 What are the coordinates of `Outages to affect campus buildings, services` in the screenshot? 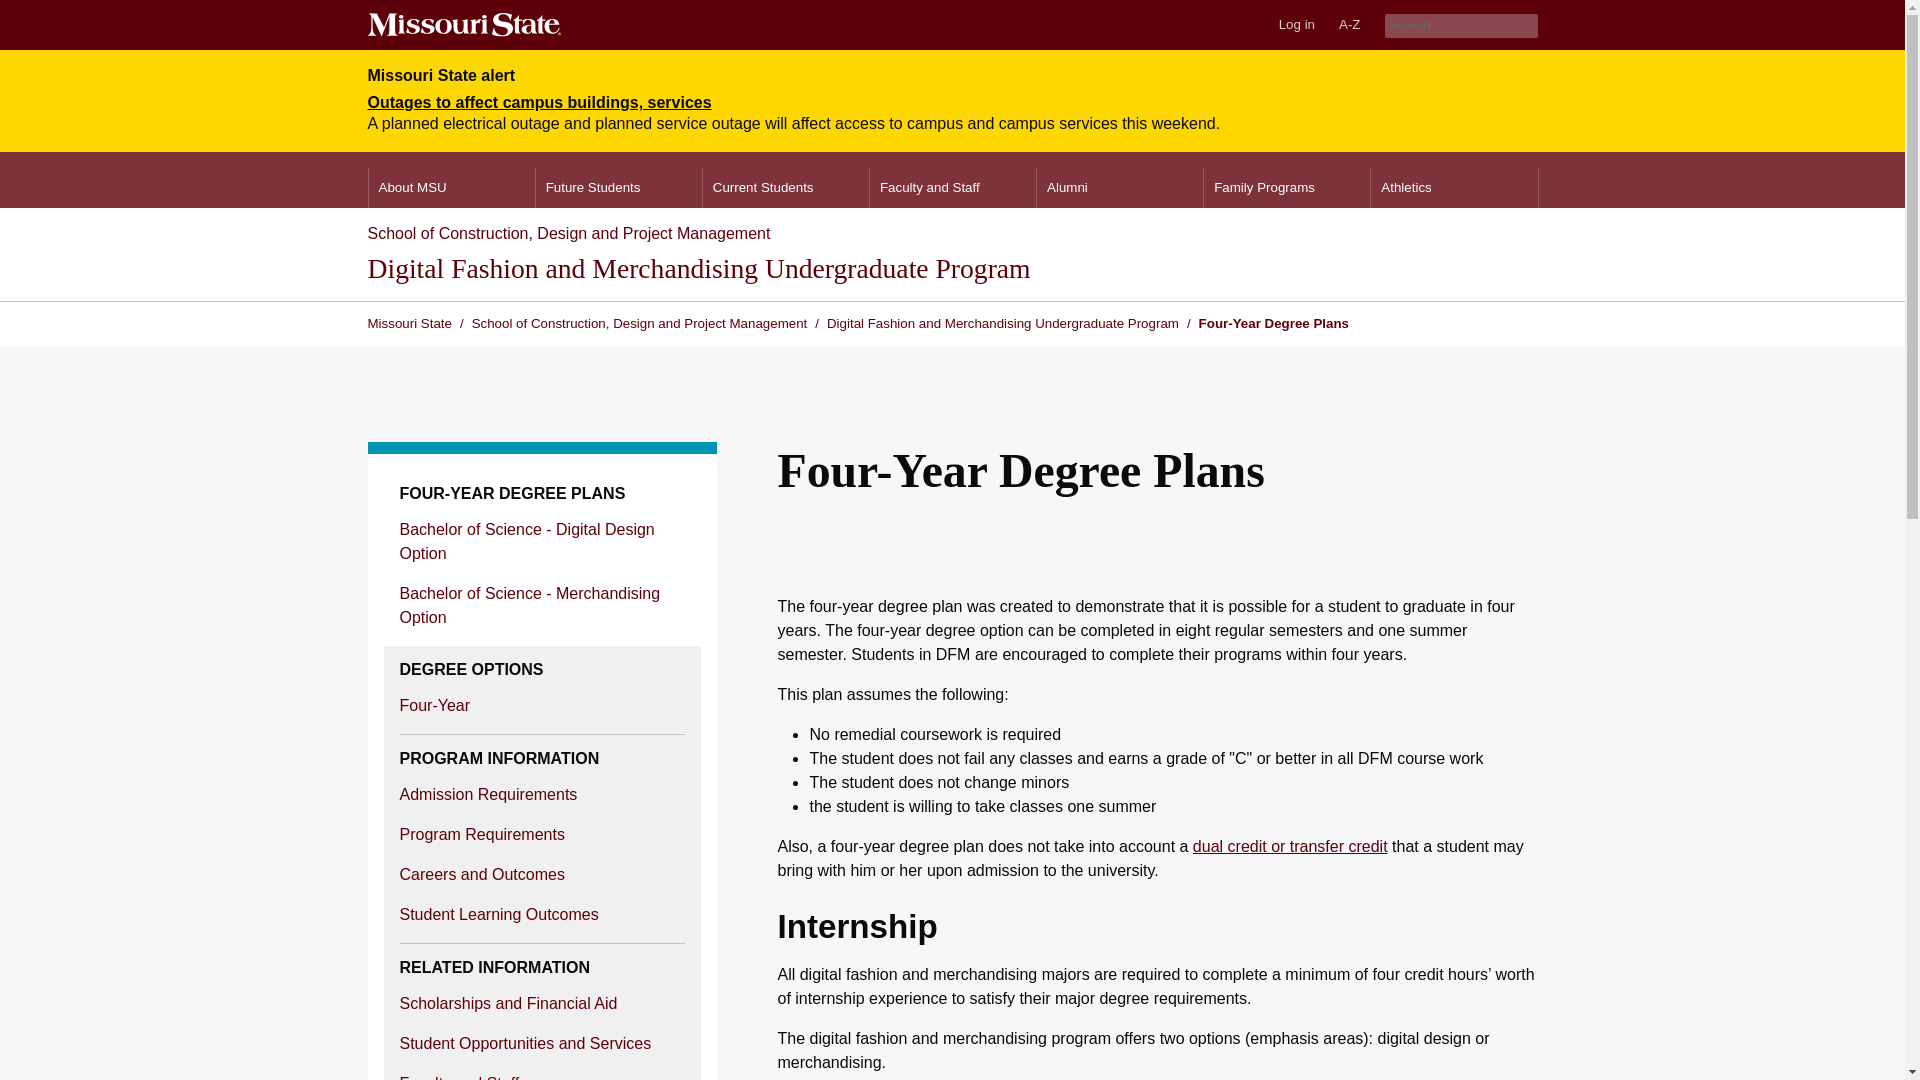 It's located at (540, 102).